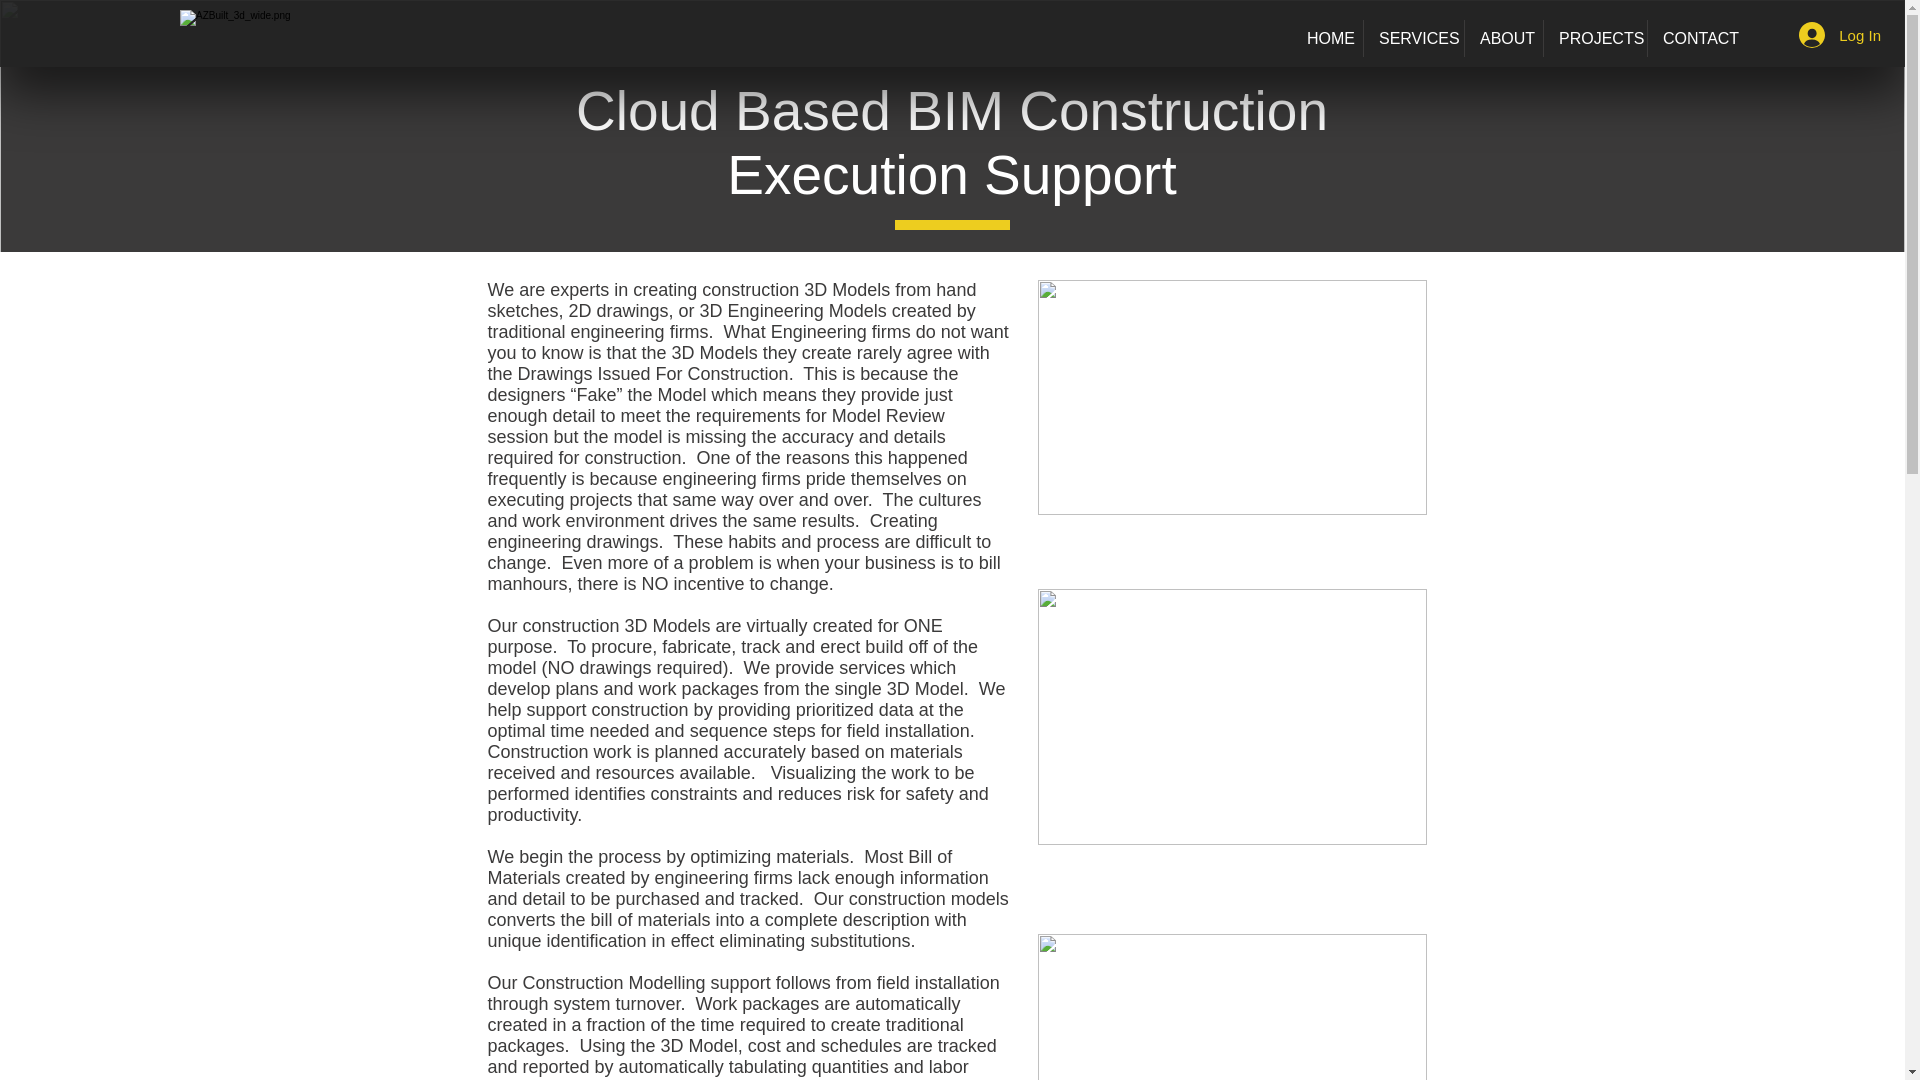 The image size is (1920, 1080). I want to click on PROJECTS, so click(1595, 38).